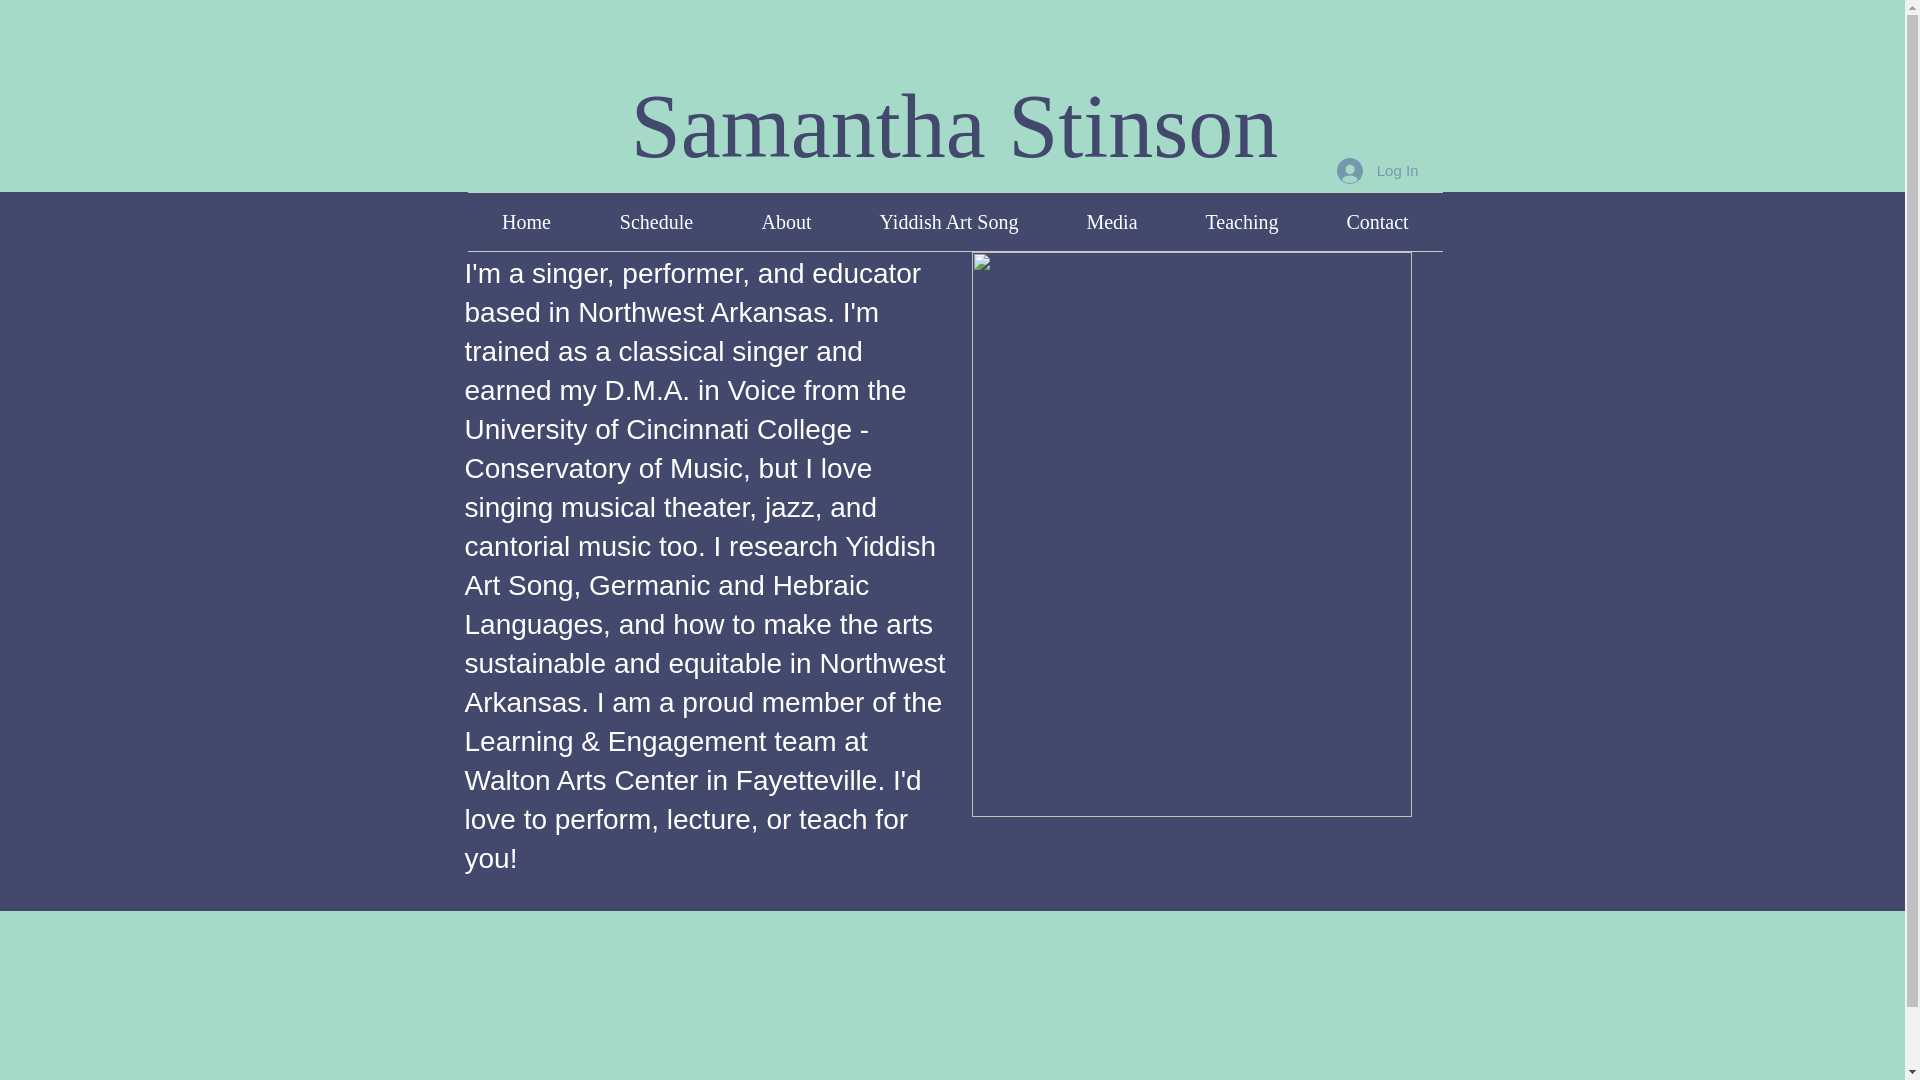 The image size is (1920, 1080). Describe the element at coordinates (1376, 222) in the screenshot. I see `Contact` at that location.